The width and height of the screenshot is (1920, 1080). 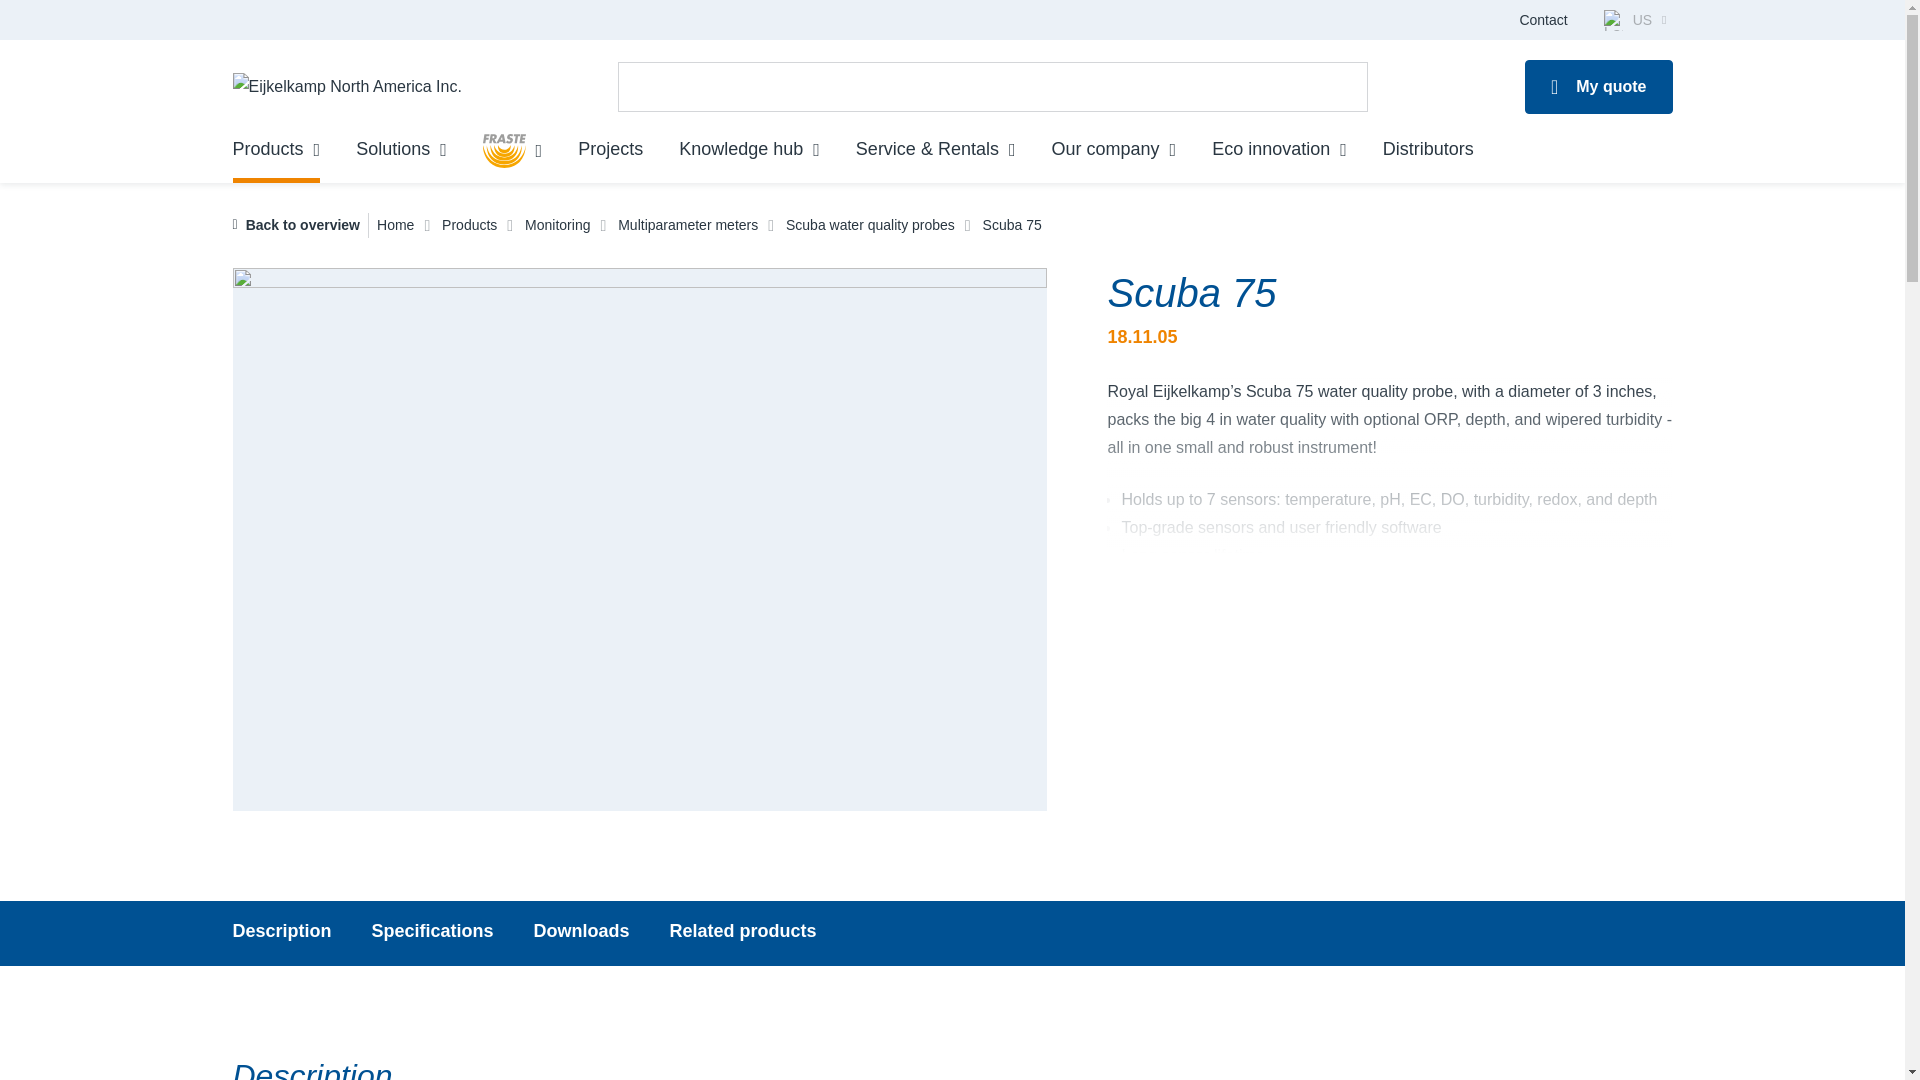 What do you see at coordinates (744, 933) in the screenshot?
I see `Related products` at bounding box center [744, 933].